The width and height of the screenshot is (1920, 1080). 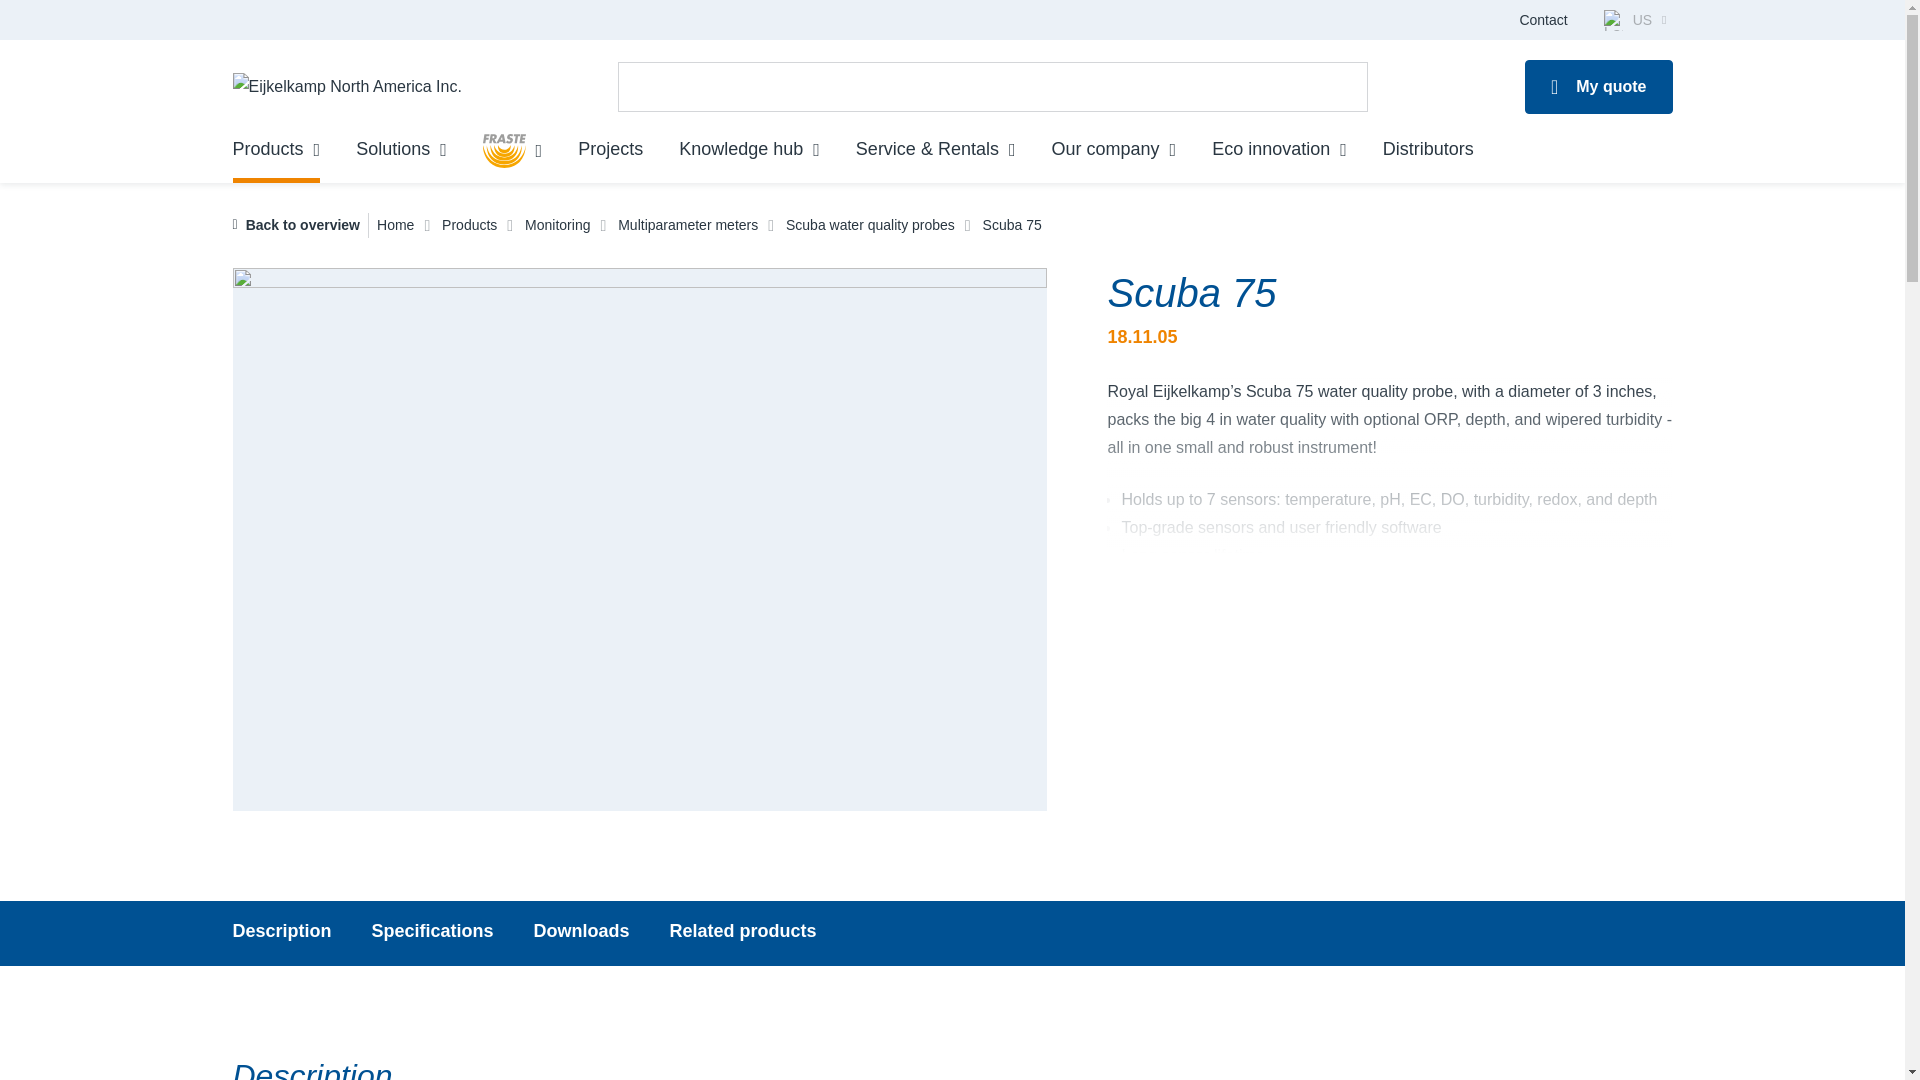 What do you see at coordinates (744, 933) in the screenshot?
I see `Related products` at bounding box center [744, 933].